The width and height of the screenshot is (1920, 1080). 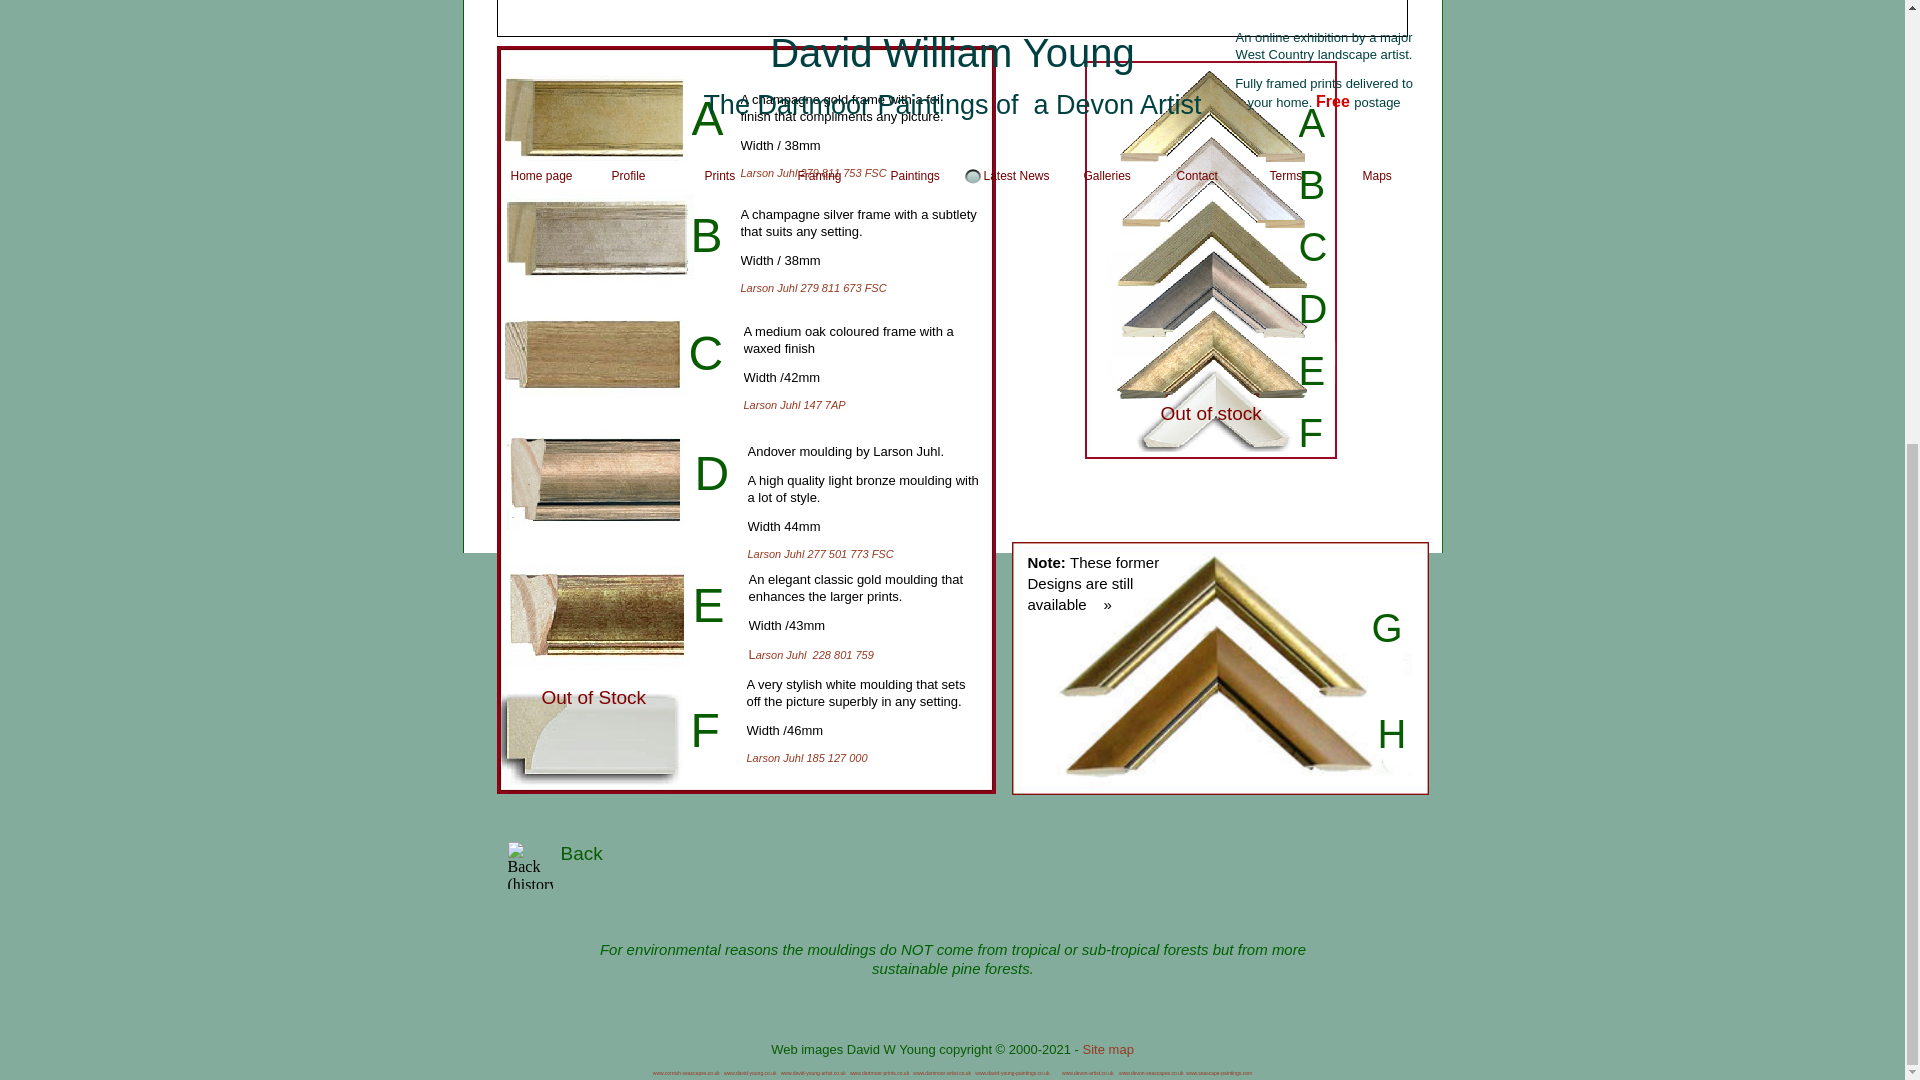 I want to click on Site Map hyperlink, so click(x=951, y=1059).